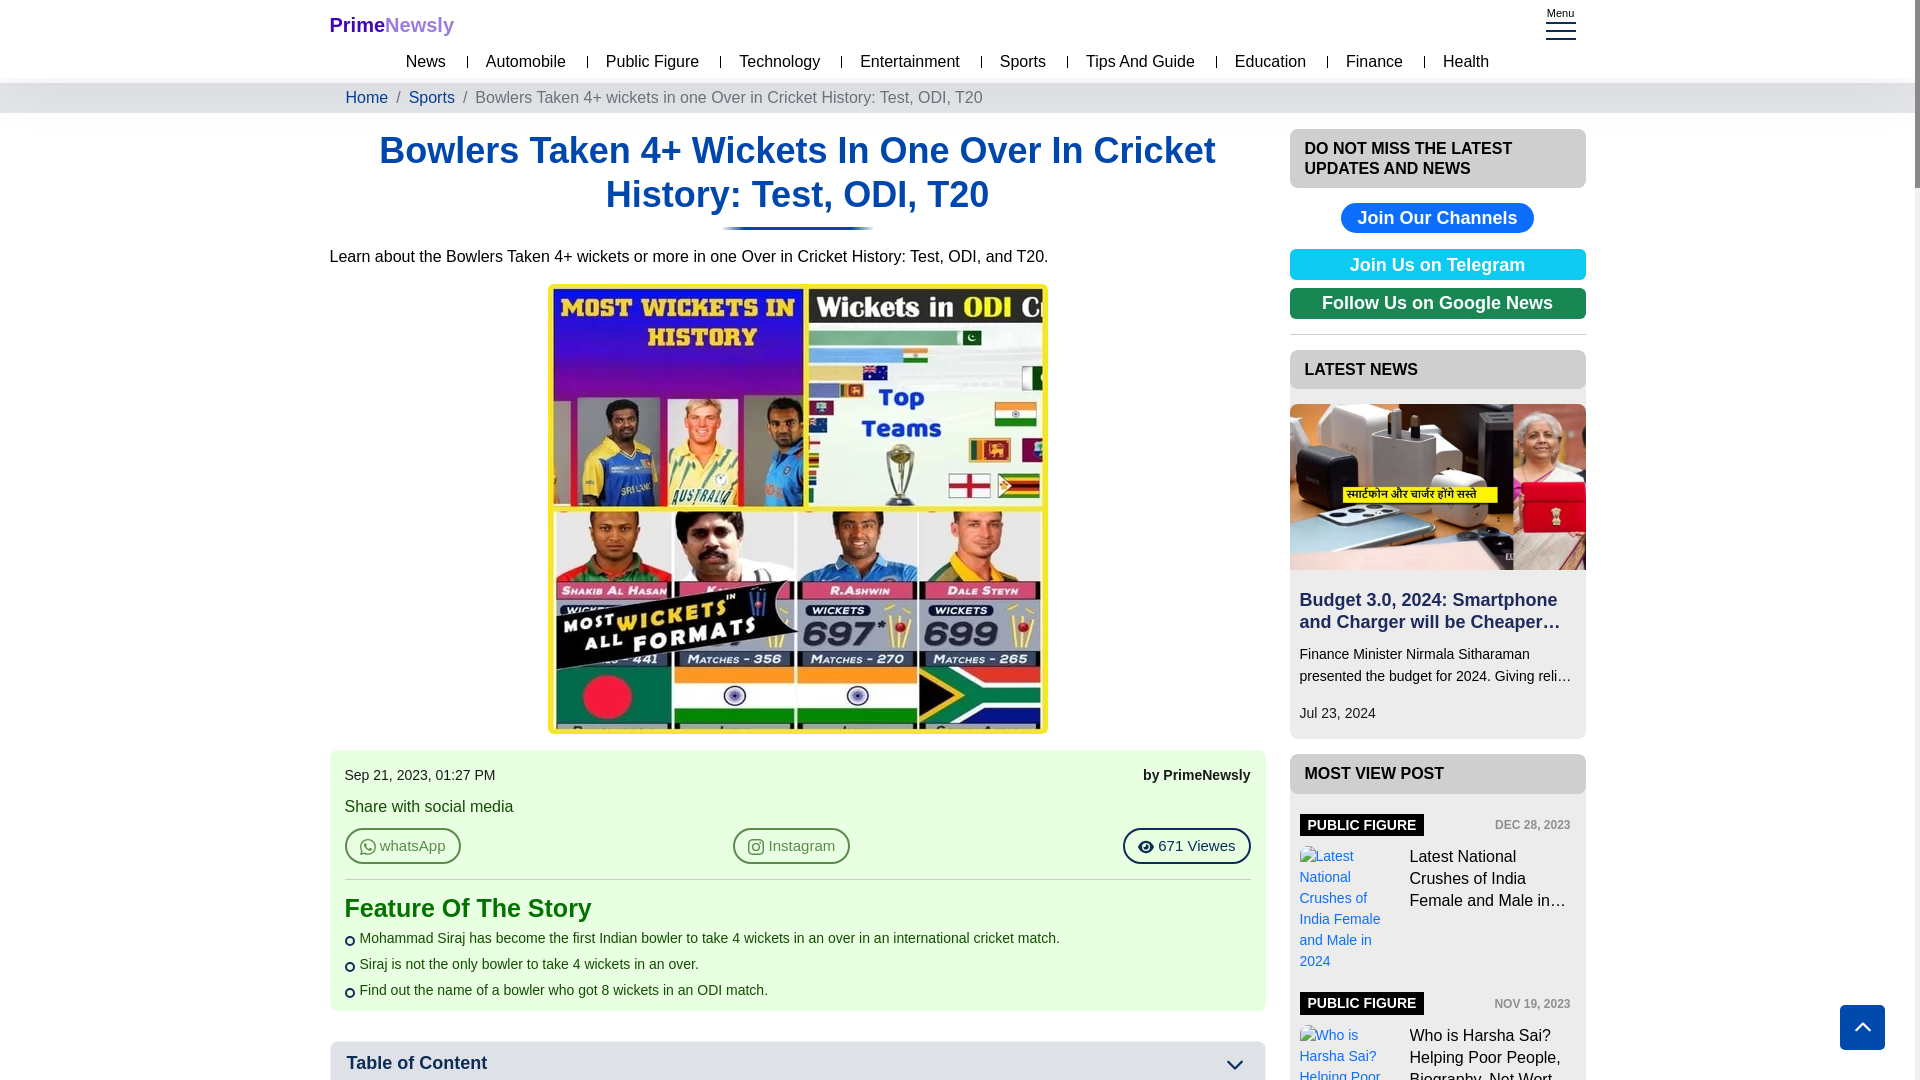  Describe the element at coordinates (521, 62) in the screenshot. I see `Automobile` at that location.